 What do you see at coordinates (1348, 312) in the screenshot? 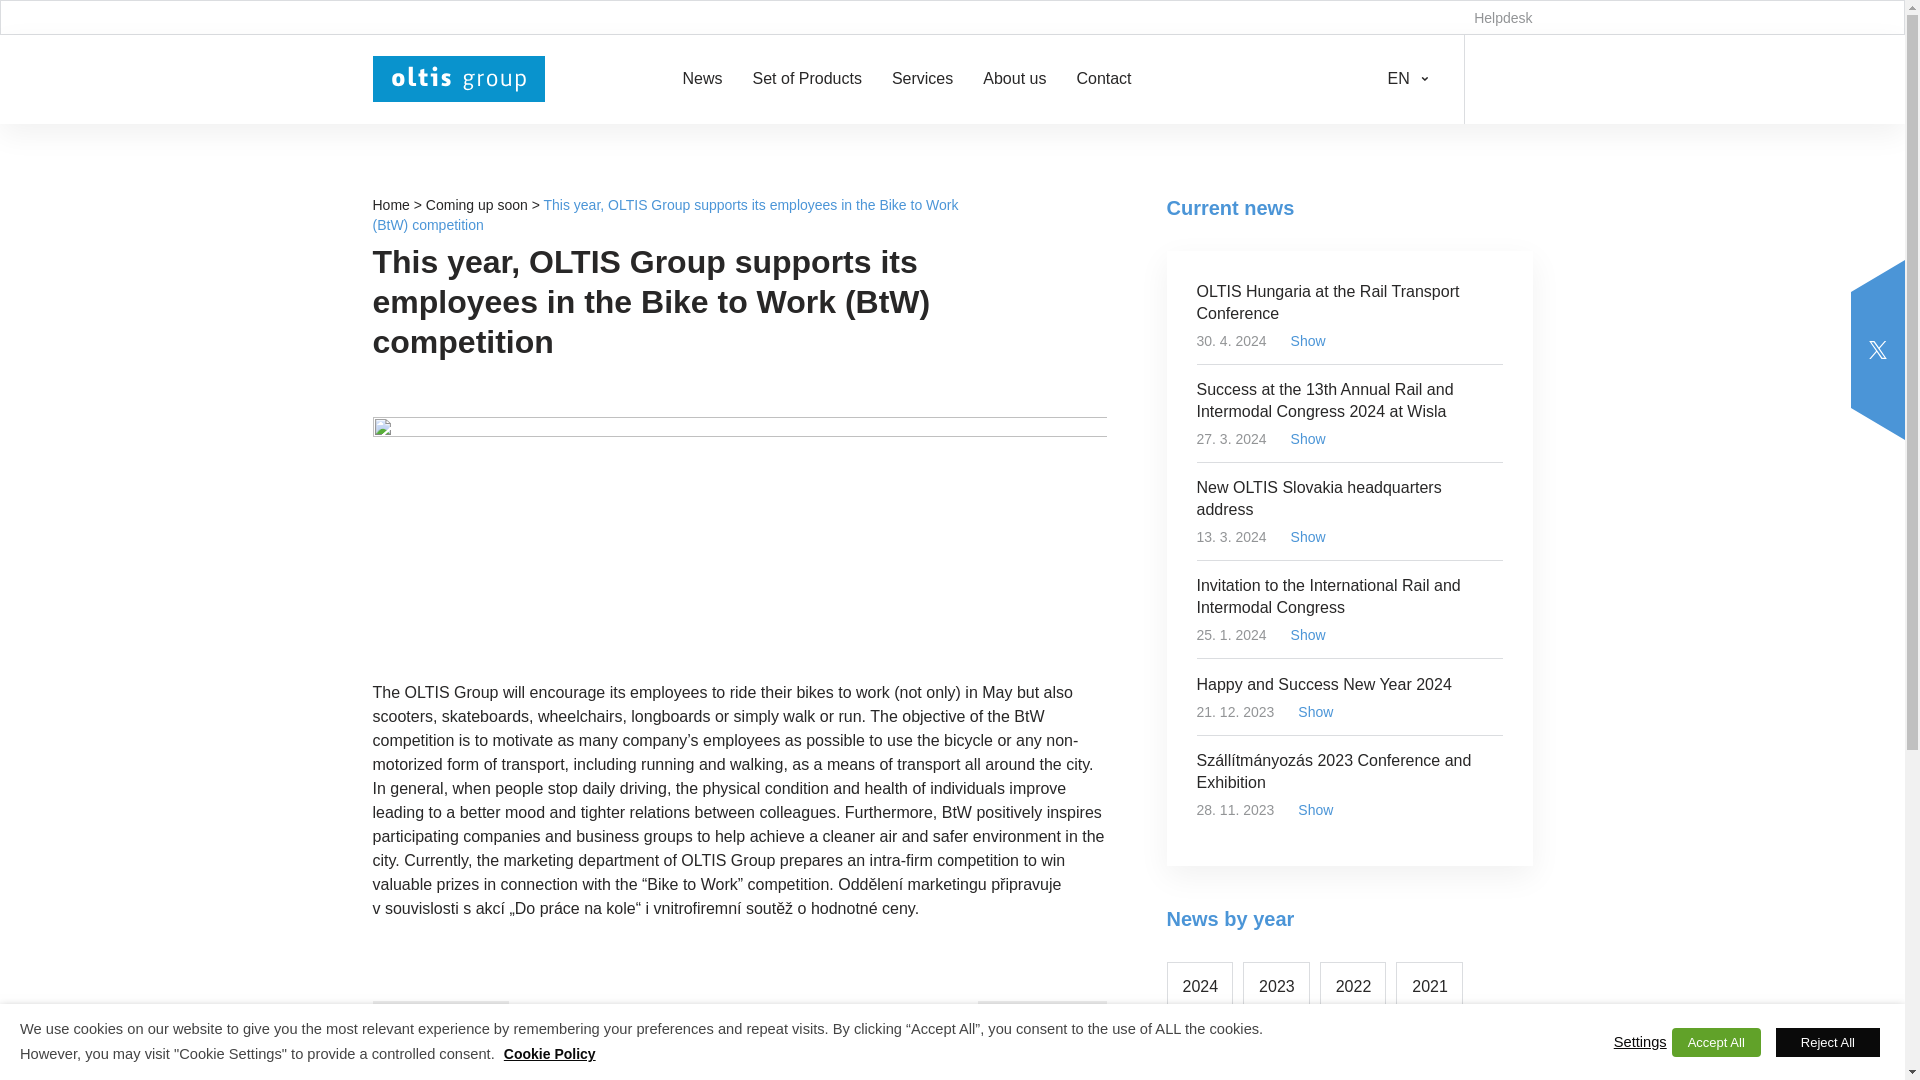
I see `OLTIS Hungaria at the Rail Transport Conference` at bounding box center [1348, 312].